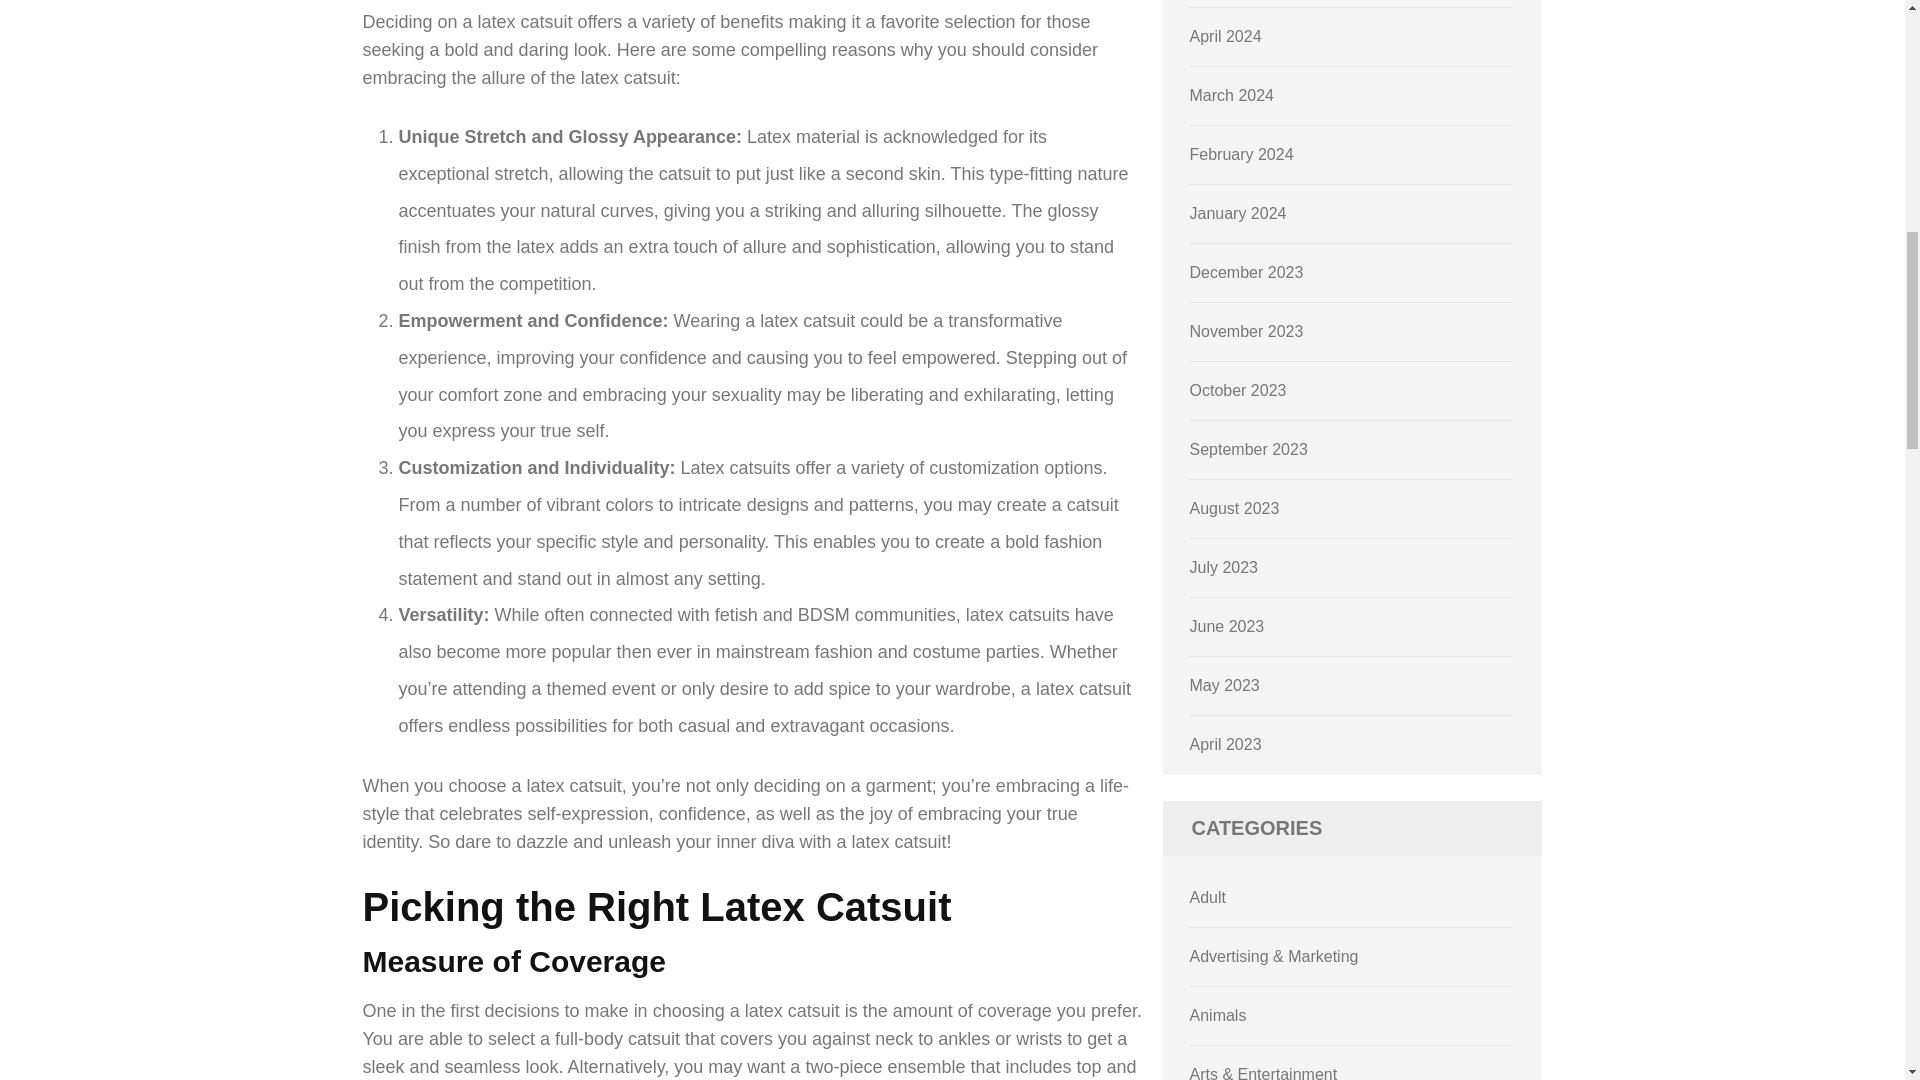  I want to click on May 2023, so click(1224, 686).